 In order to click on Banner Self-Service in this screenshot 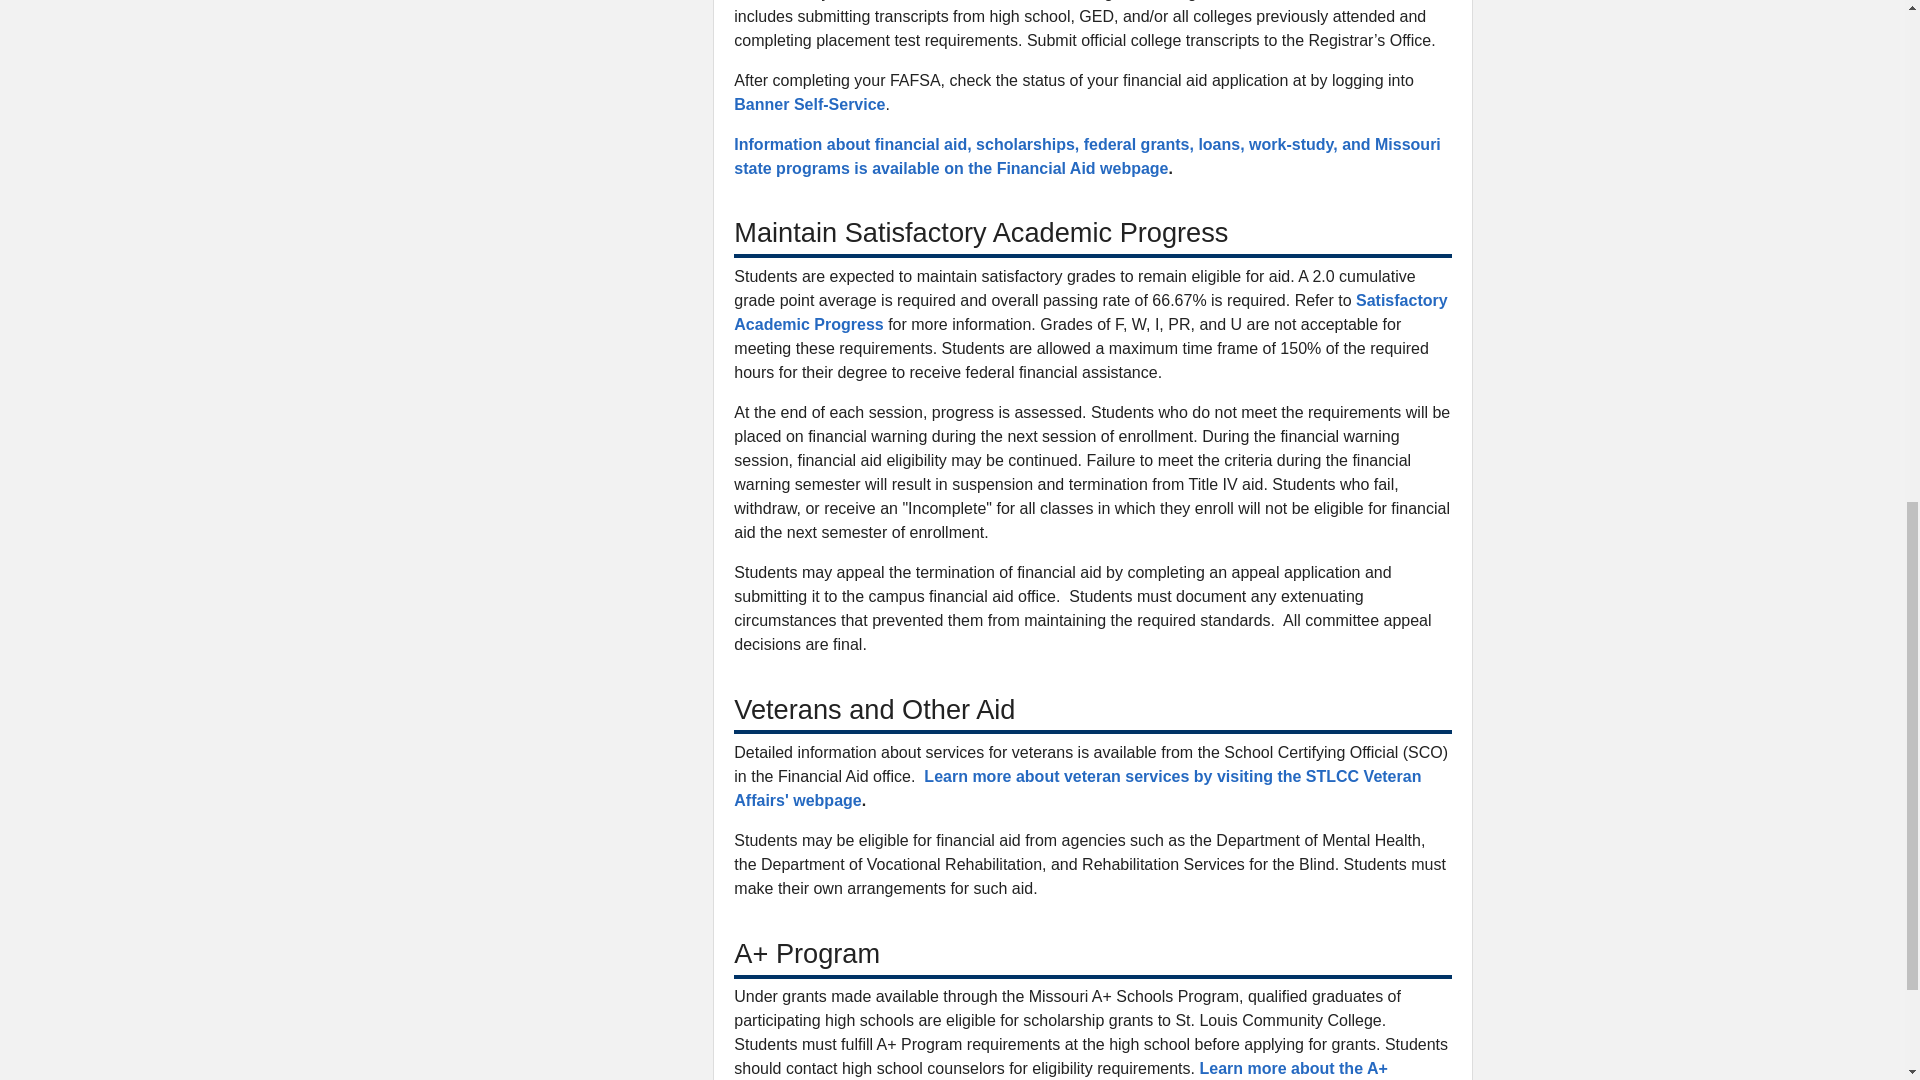, I will do `click(809, 104)`.